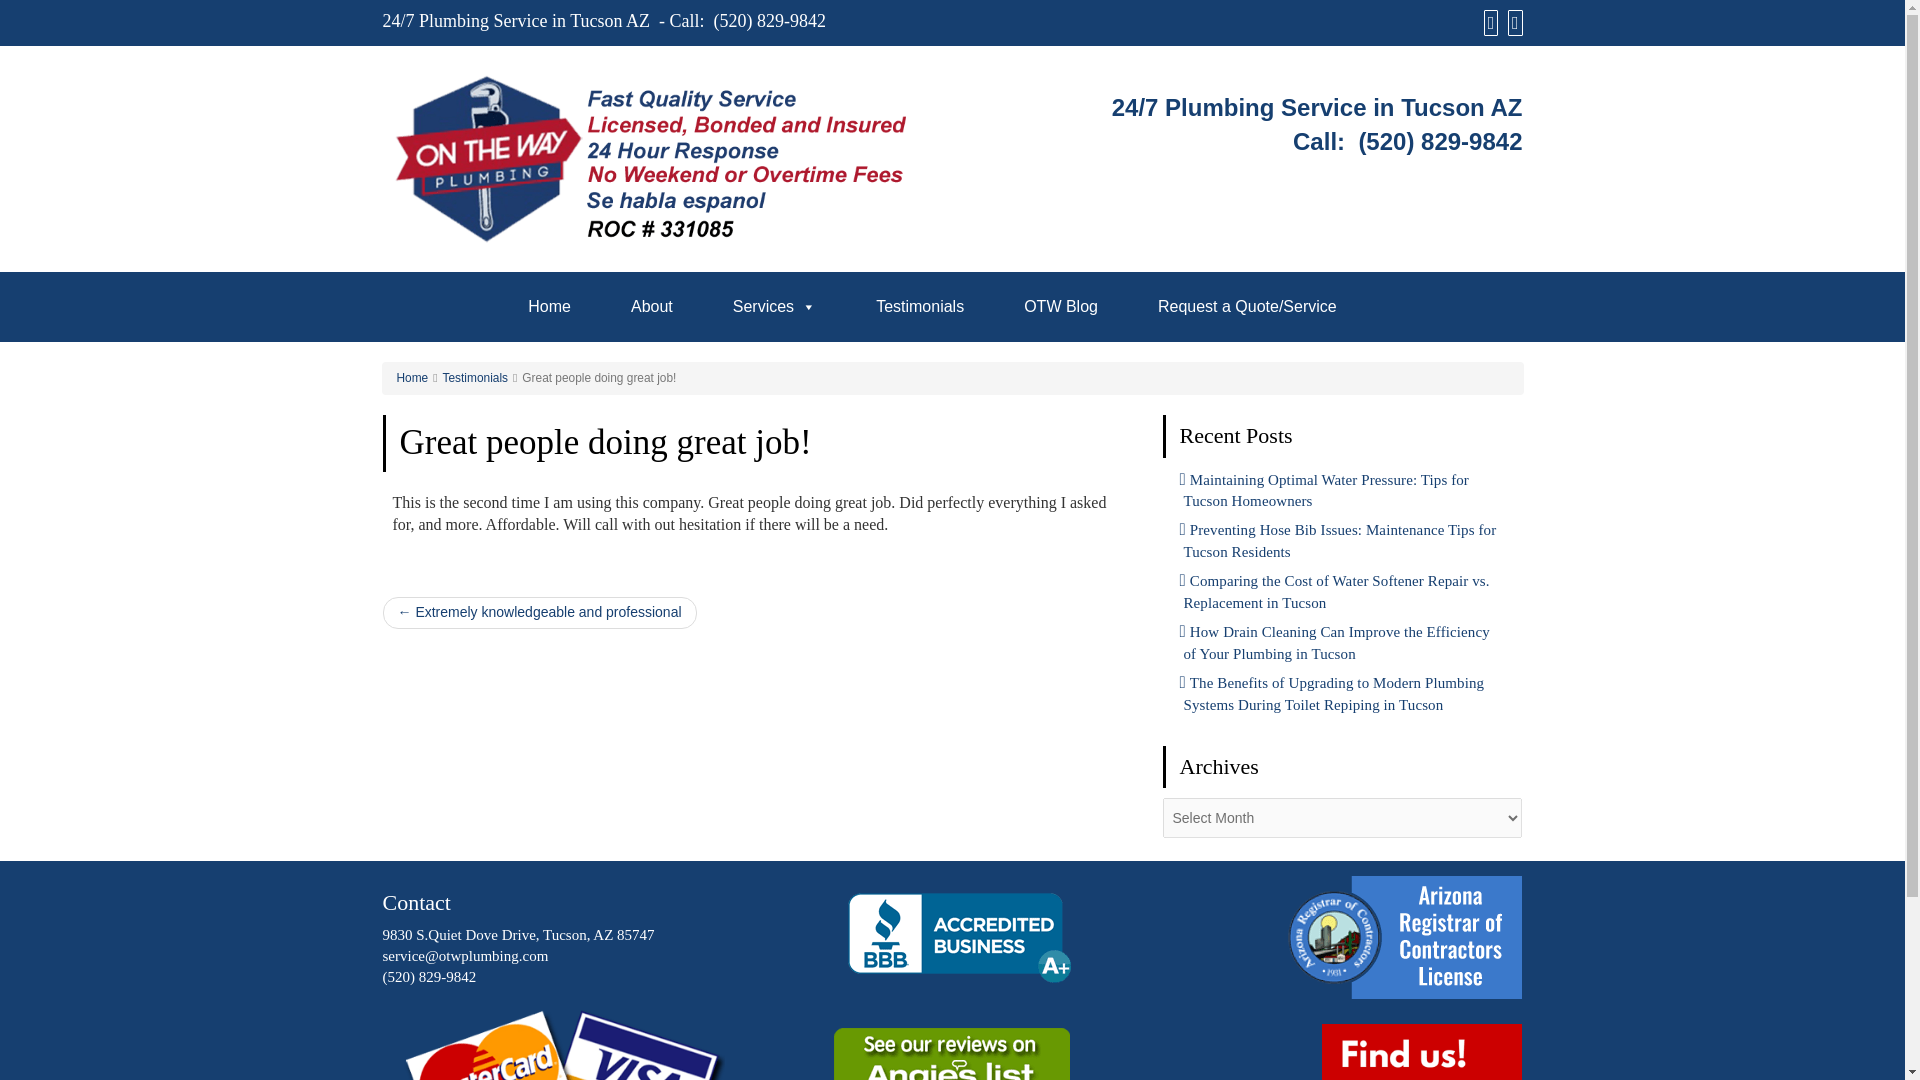 The width and height of the screenshot is (1920, 1080). I want to click on About, so click(652, 306).